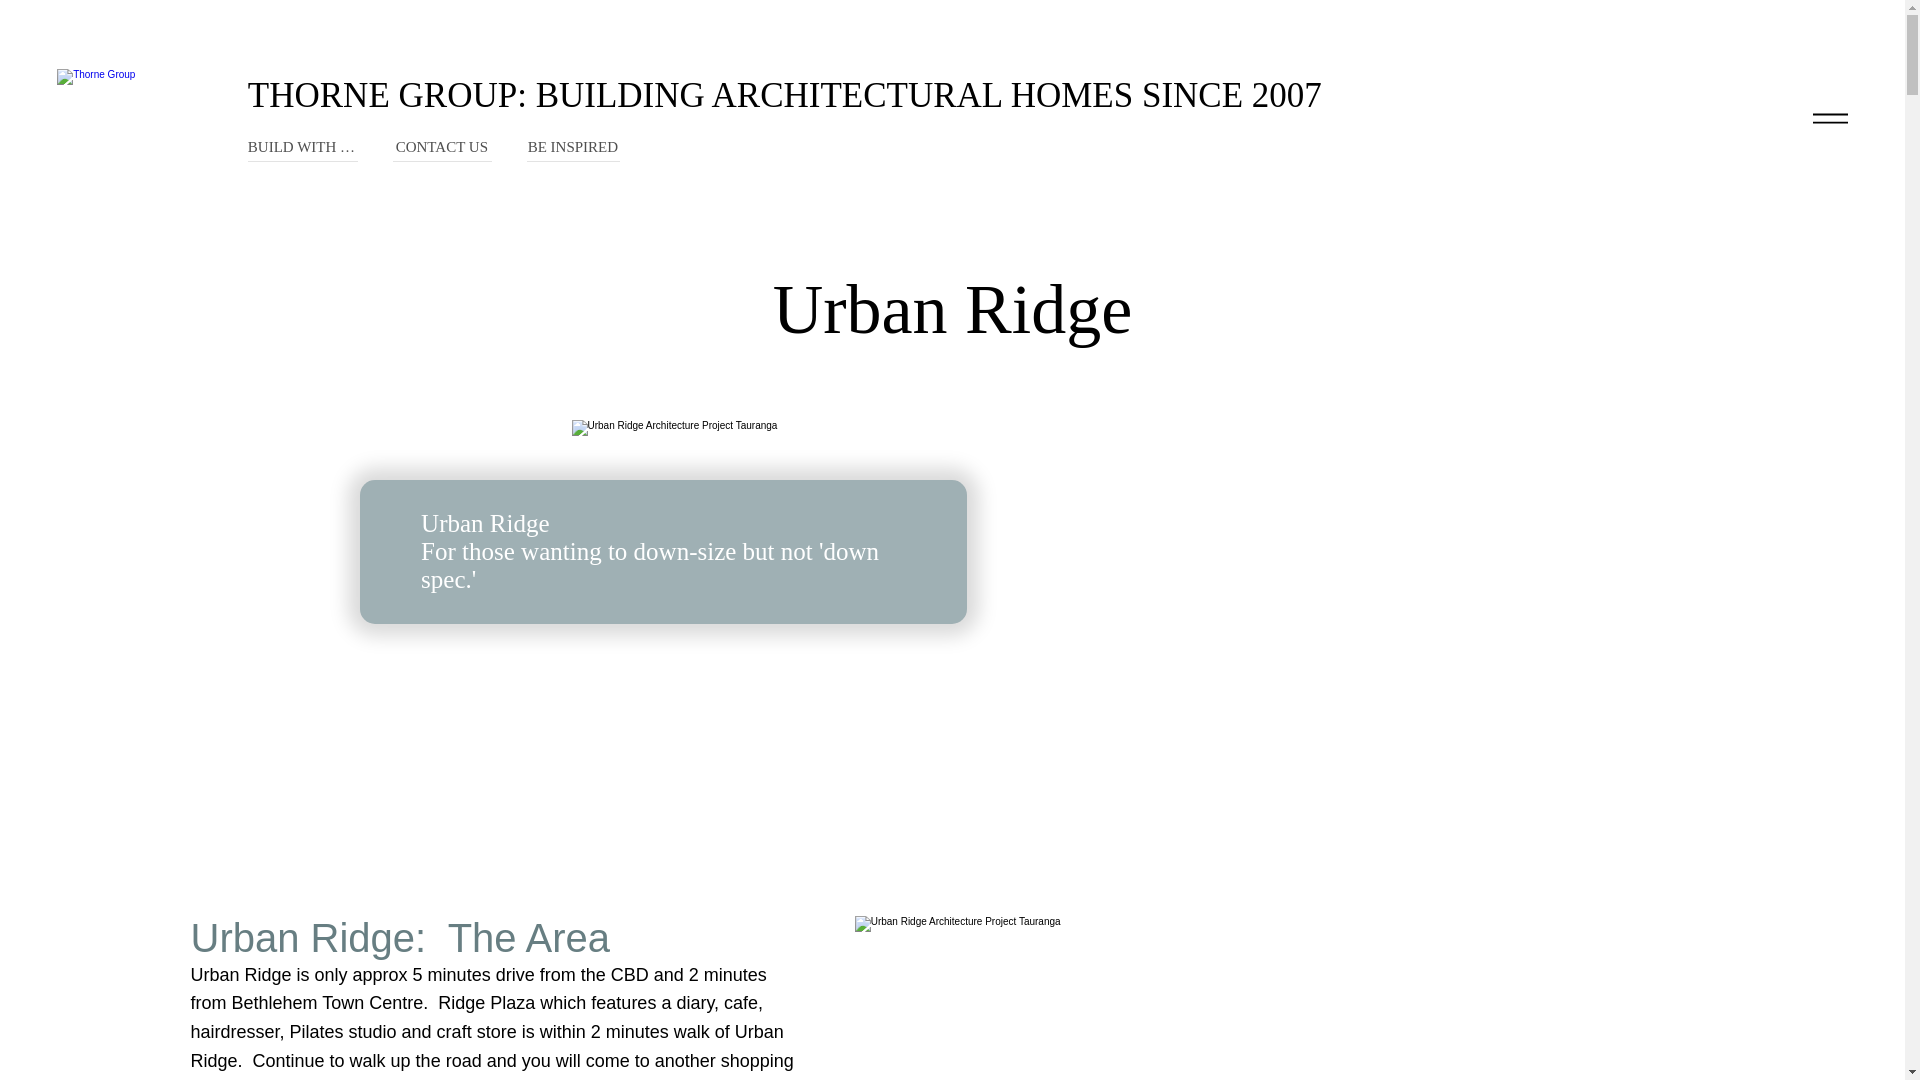 The width and height of the screenshot is (1920, 1080). I want to click on BUILD WITH US, so click(302, 150).